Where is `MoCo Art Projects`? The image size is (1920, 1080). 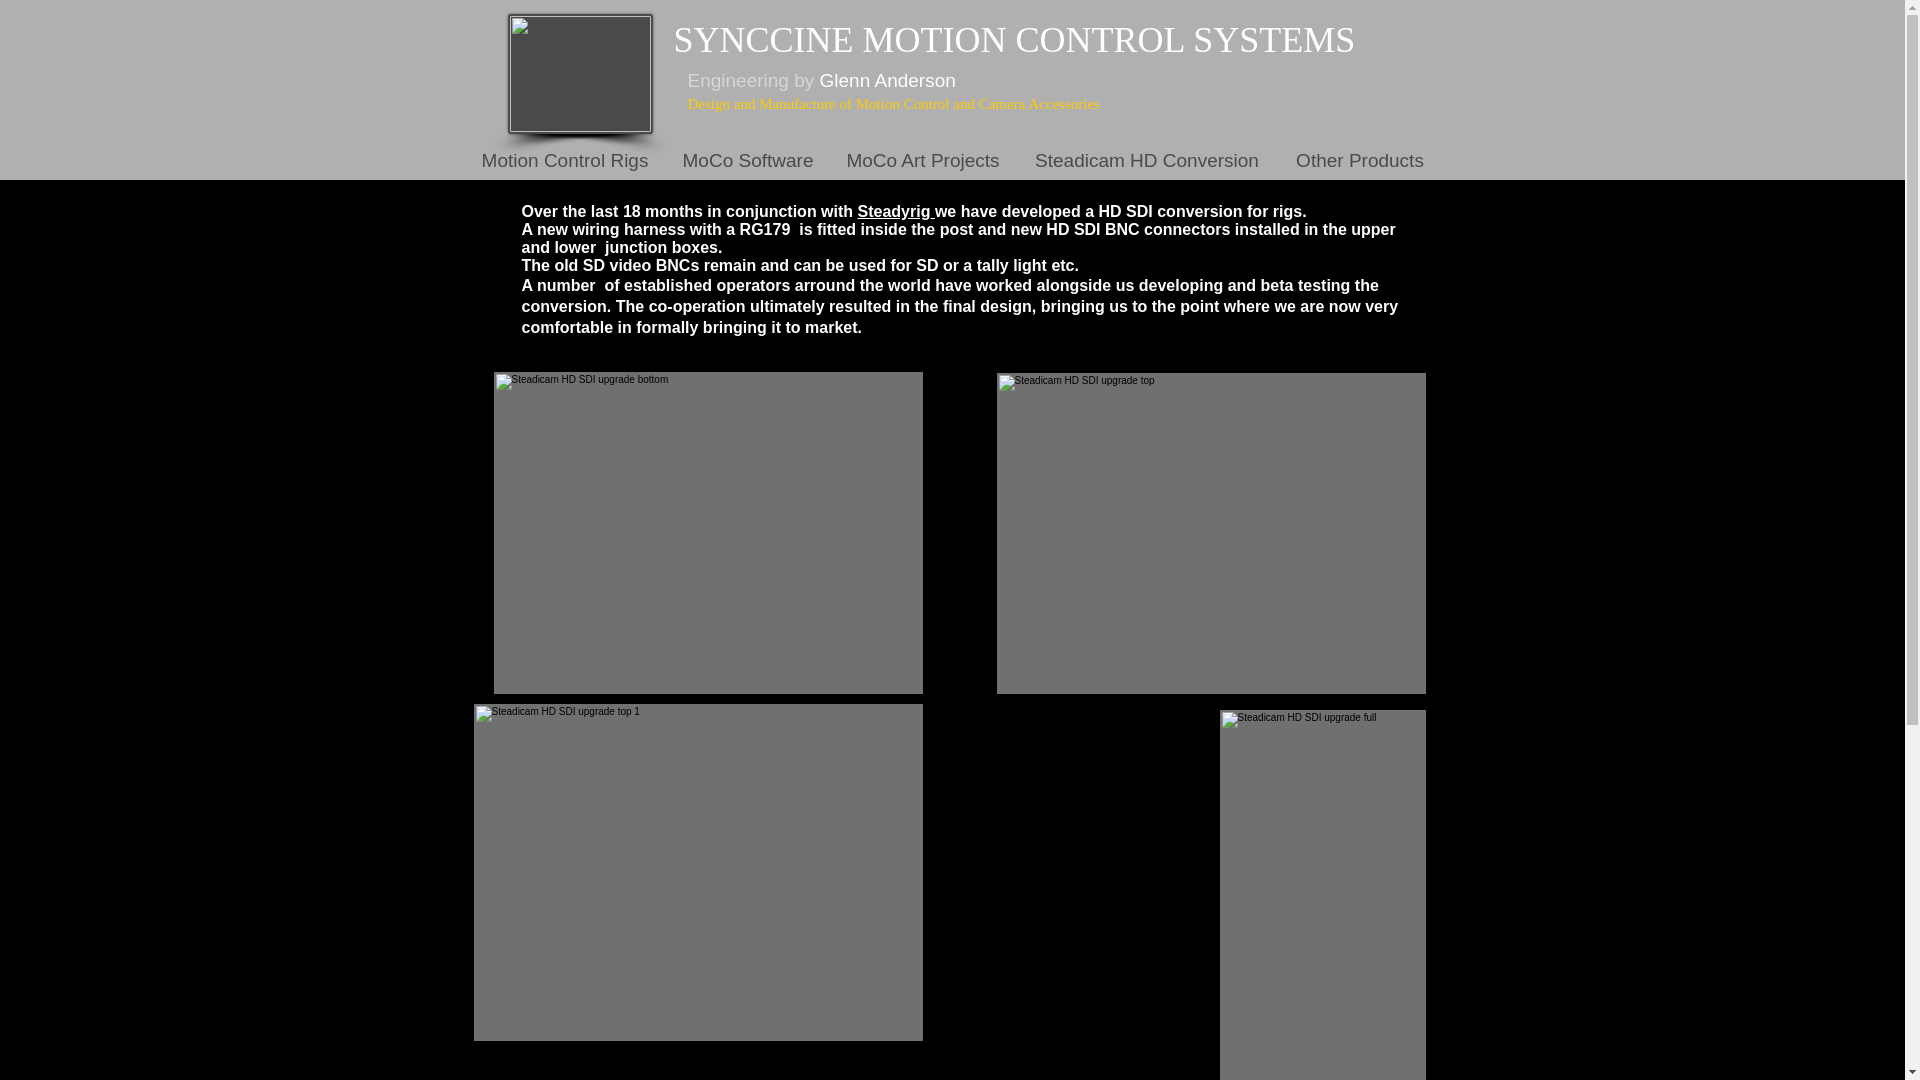
MoCo Art Projects is located at coordinates (923, 160).